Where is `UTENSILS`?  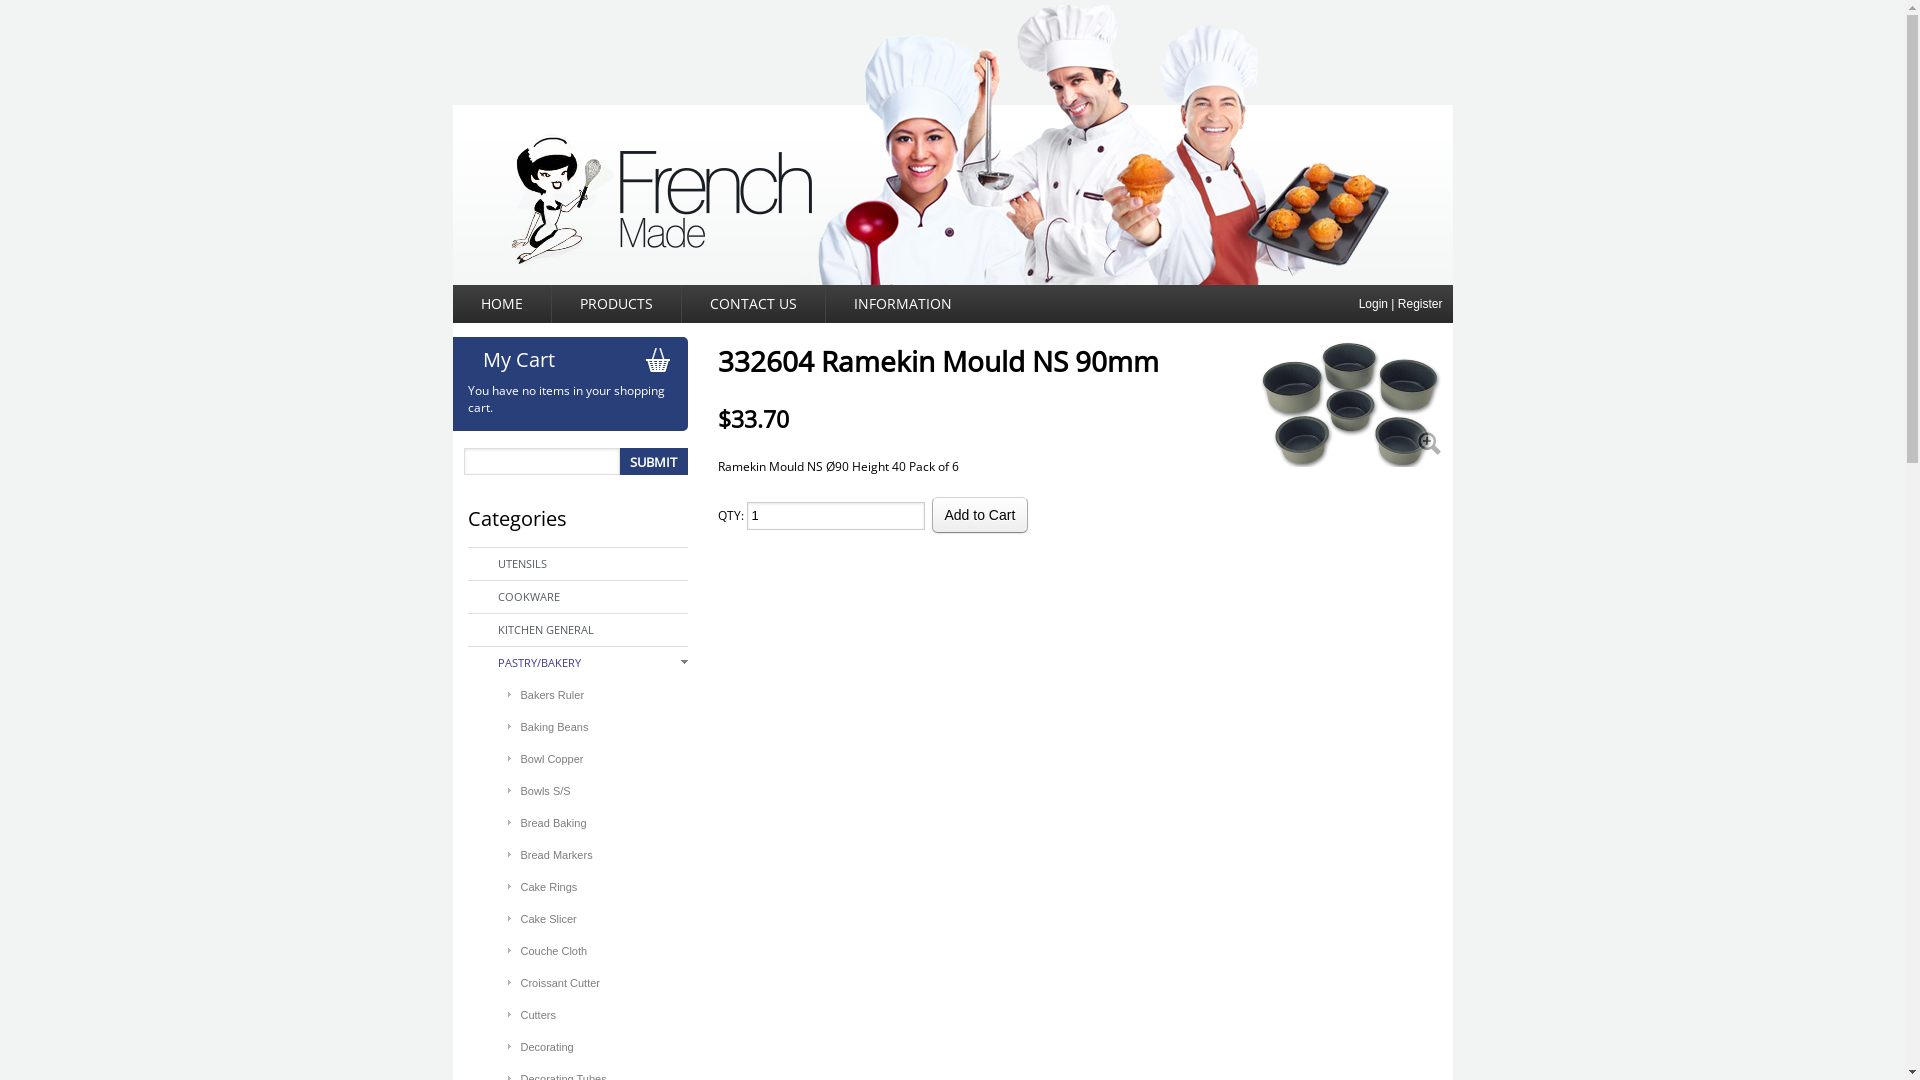 UTENSILS is located at coordinates (593, 564).